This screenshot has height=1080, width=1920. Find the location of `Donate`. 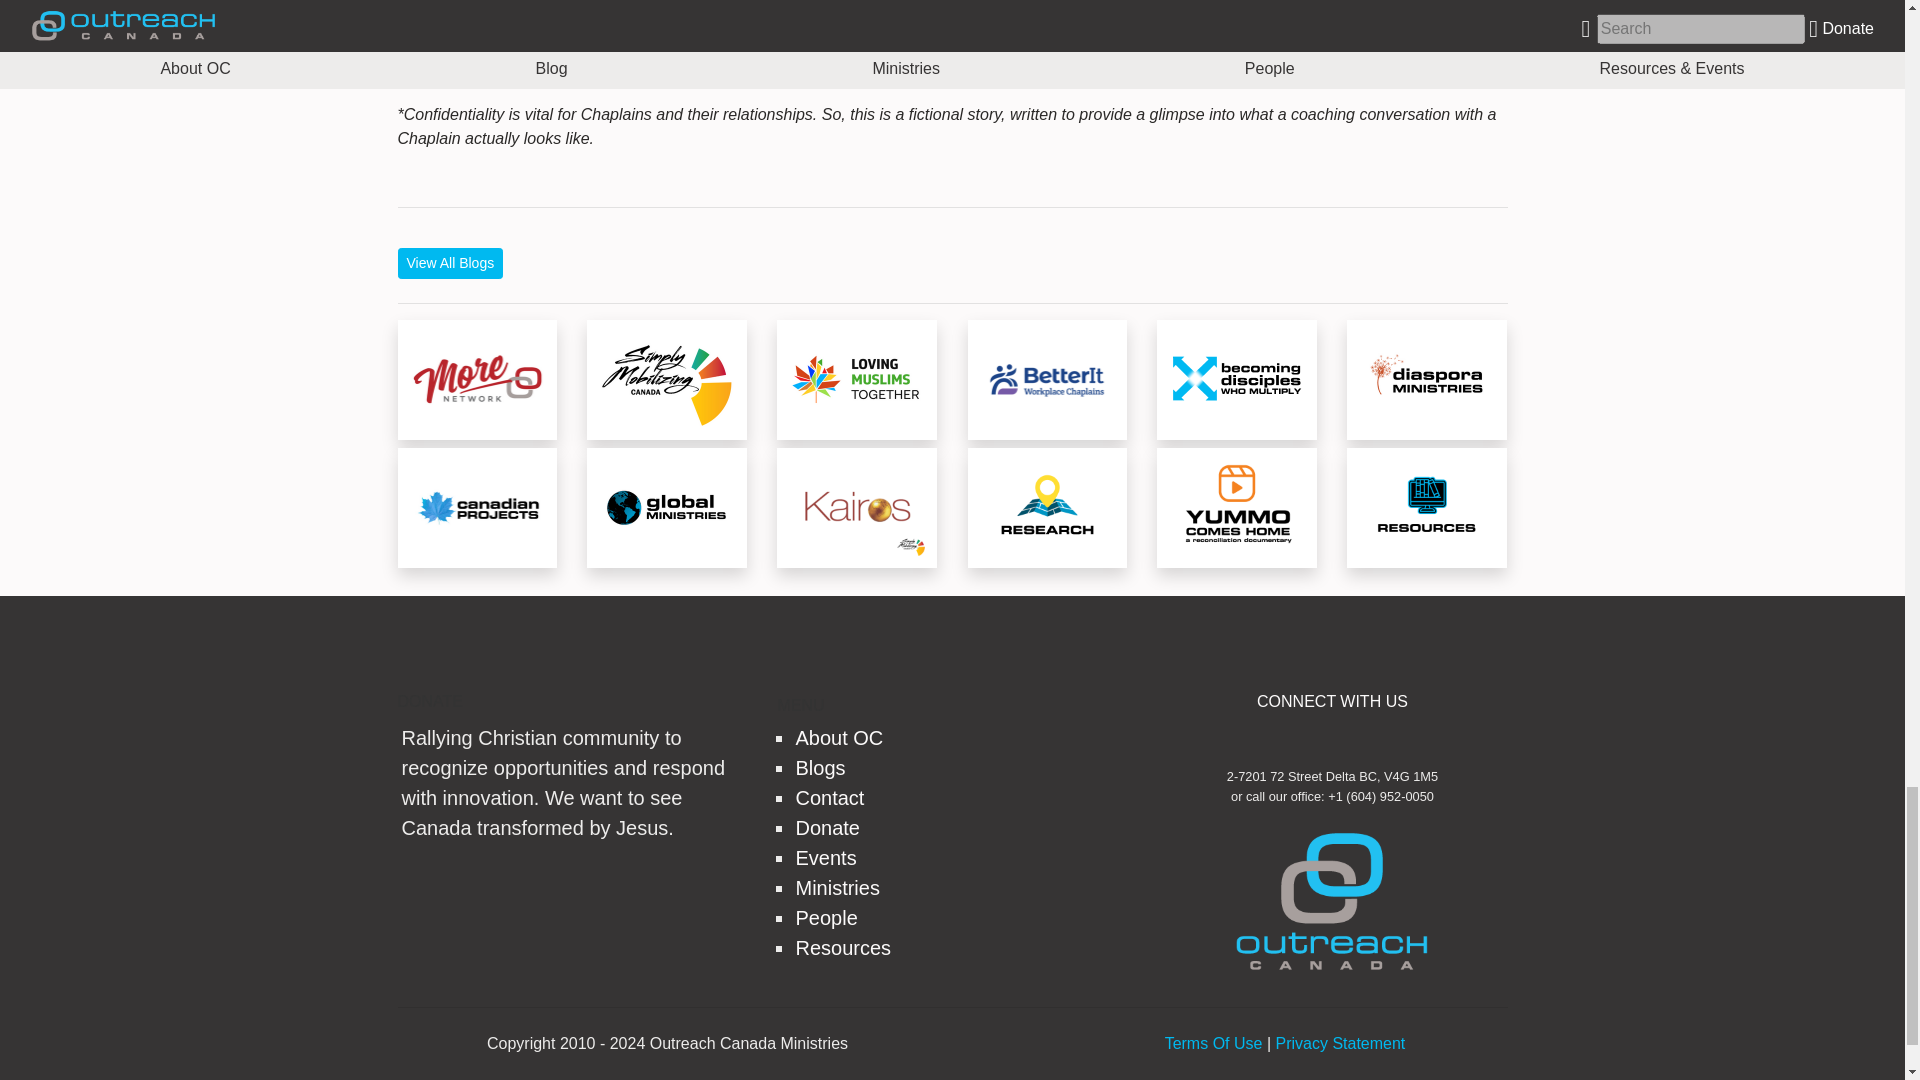

Donate is located at coordinates (827, 828).